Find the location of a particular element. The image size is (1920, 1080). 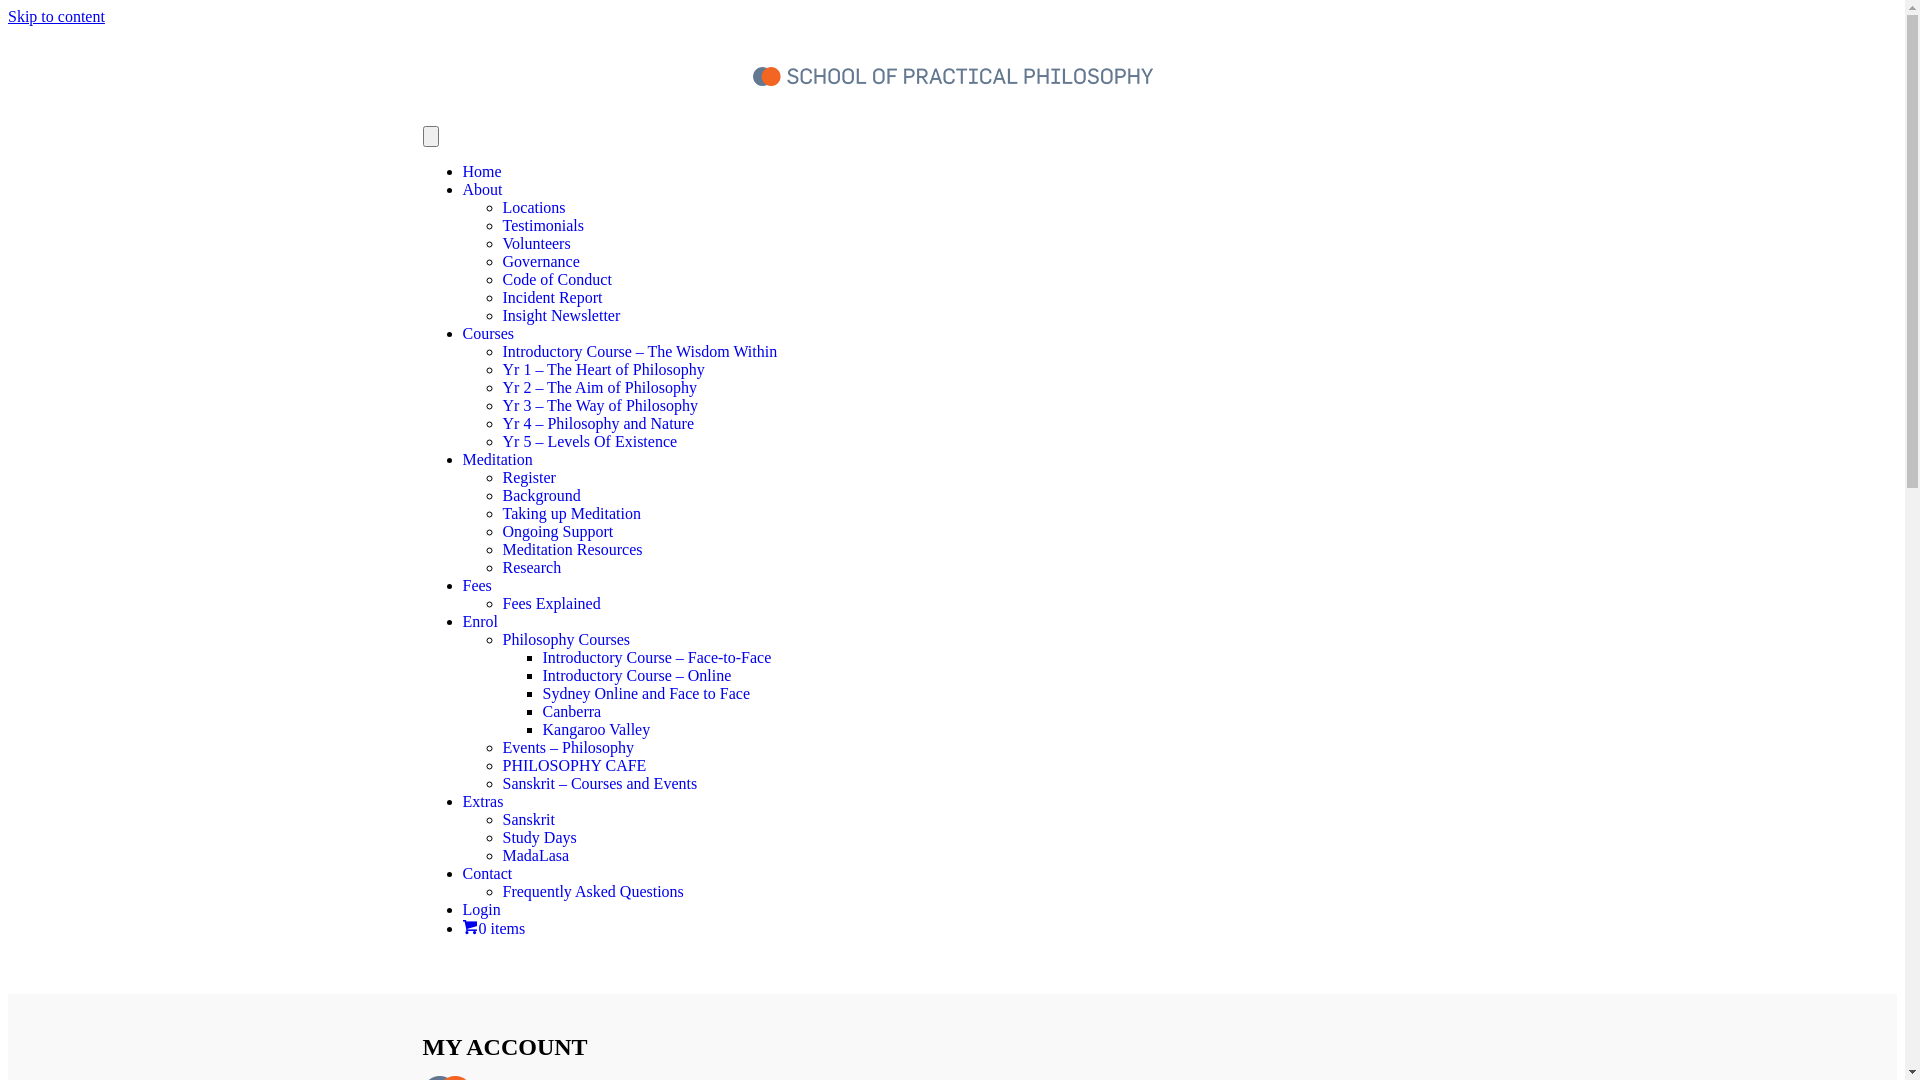

Fees Explained is located at coordinates (551, 604).